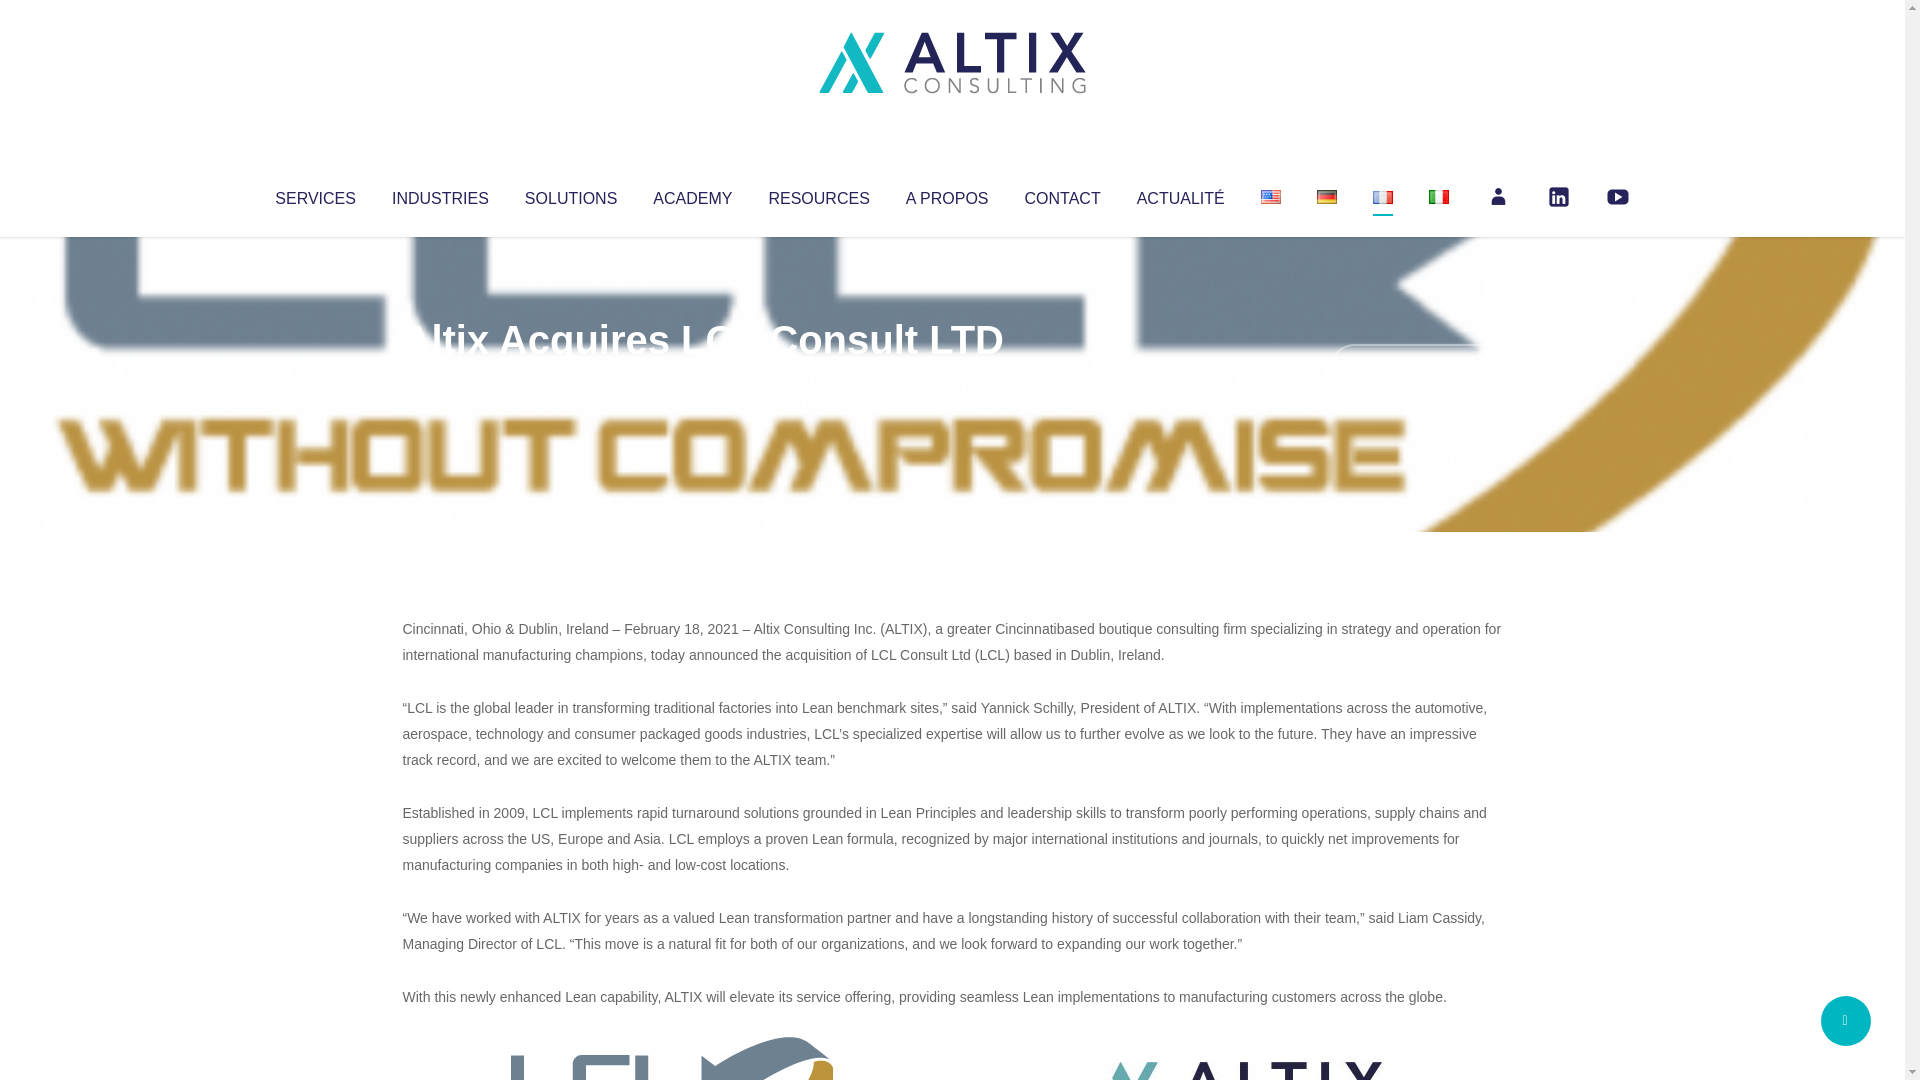 This screenshot has width=1920, height=1080. Describe the element at coordinates (570, 194) in the screenshot. I see `SOLUTIONS` at that location.